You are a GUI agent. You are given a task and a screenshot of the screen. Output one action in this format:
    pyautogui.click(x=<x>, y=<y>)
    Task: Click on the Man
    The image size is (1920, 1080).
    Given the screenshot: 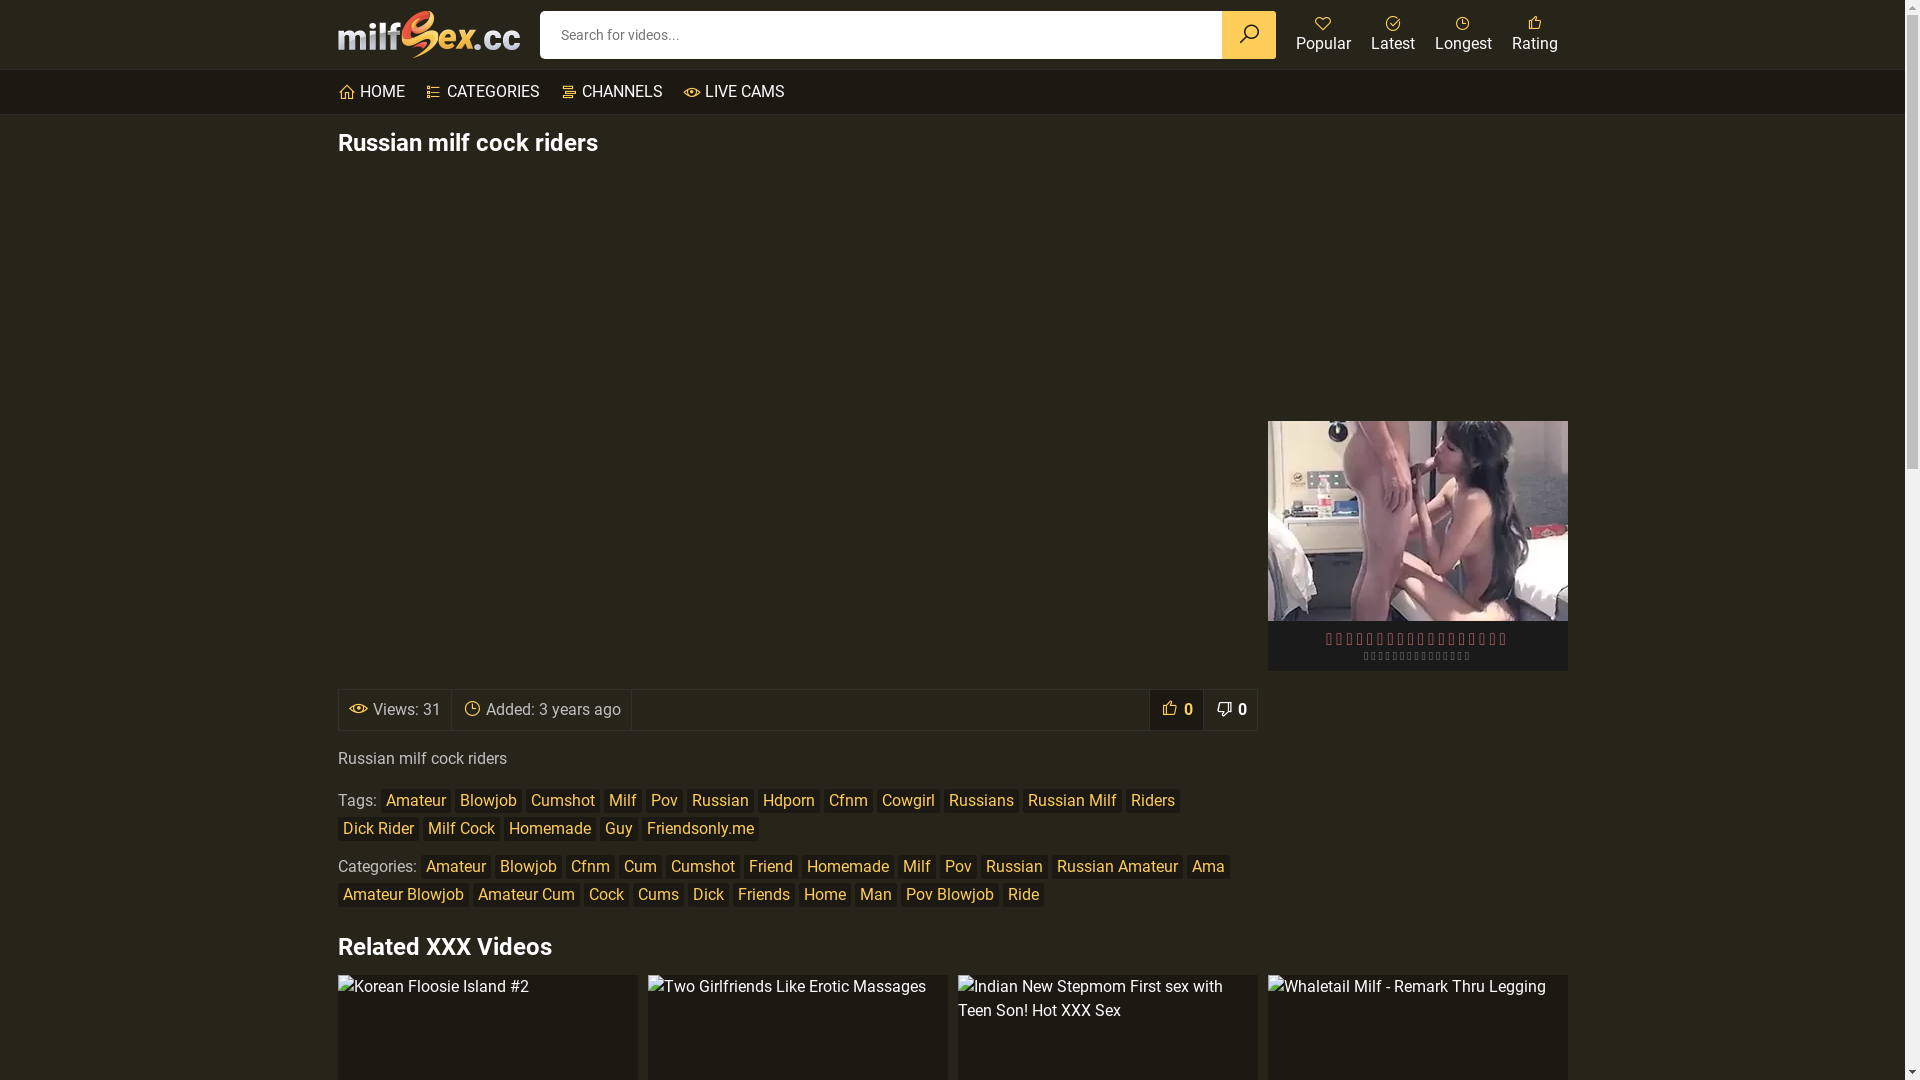 What is the action you would take?
    pyautogui.click(x=875, y=894)
    